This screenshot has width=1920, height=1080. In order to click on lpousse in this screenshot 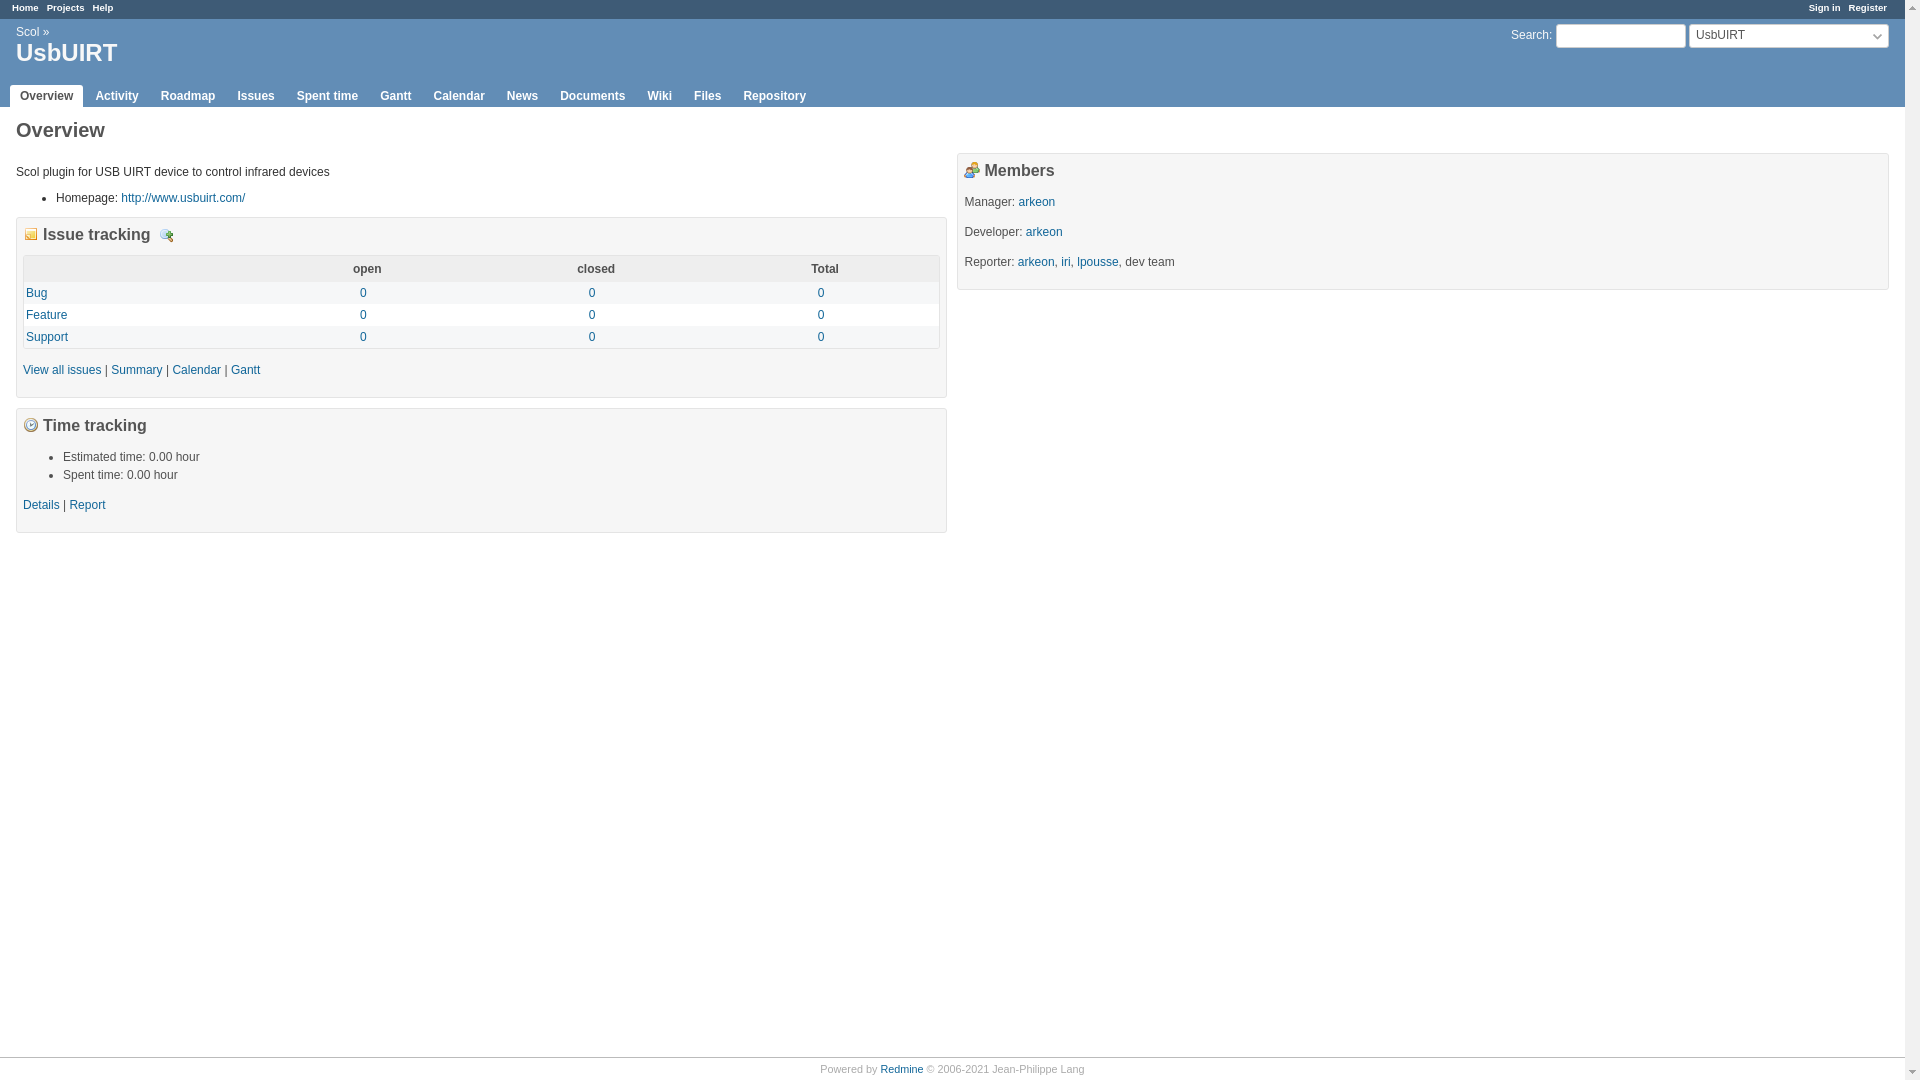, I will do `click(1098, 262)`.